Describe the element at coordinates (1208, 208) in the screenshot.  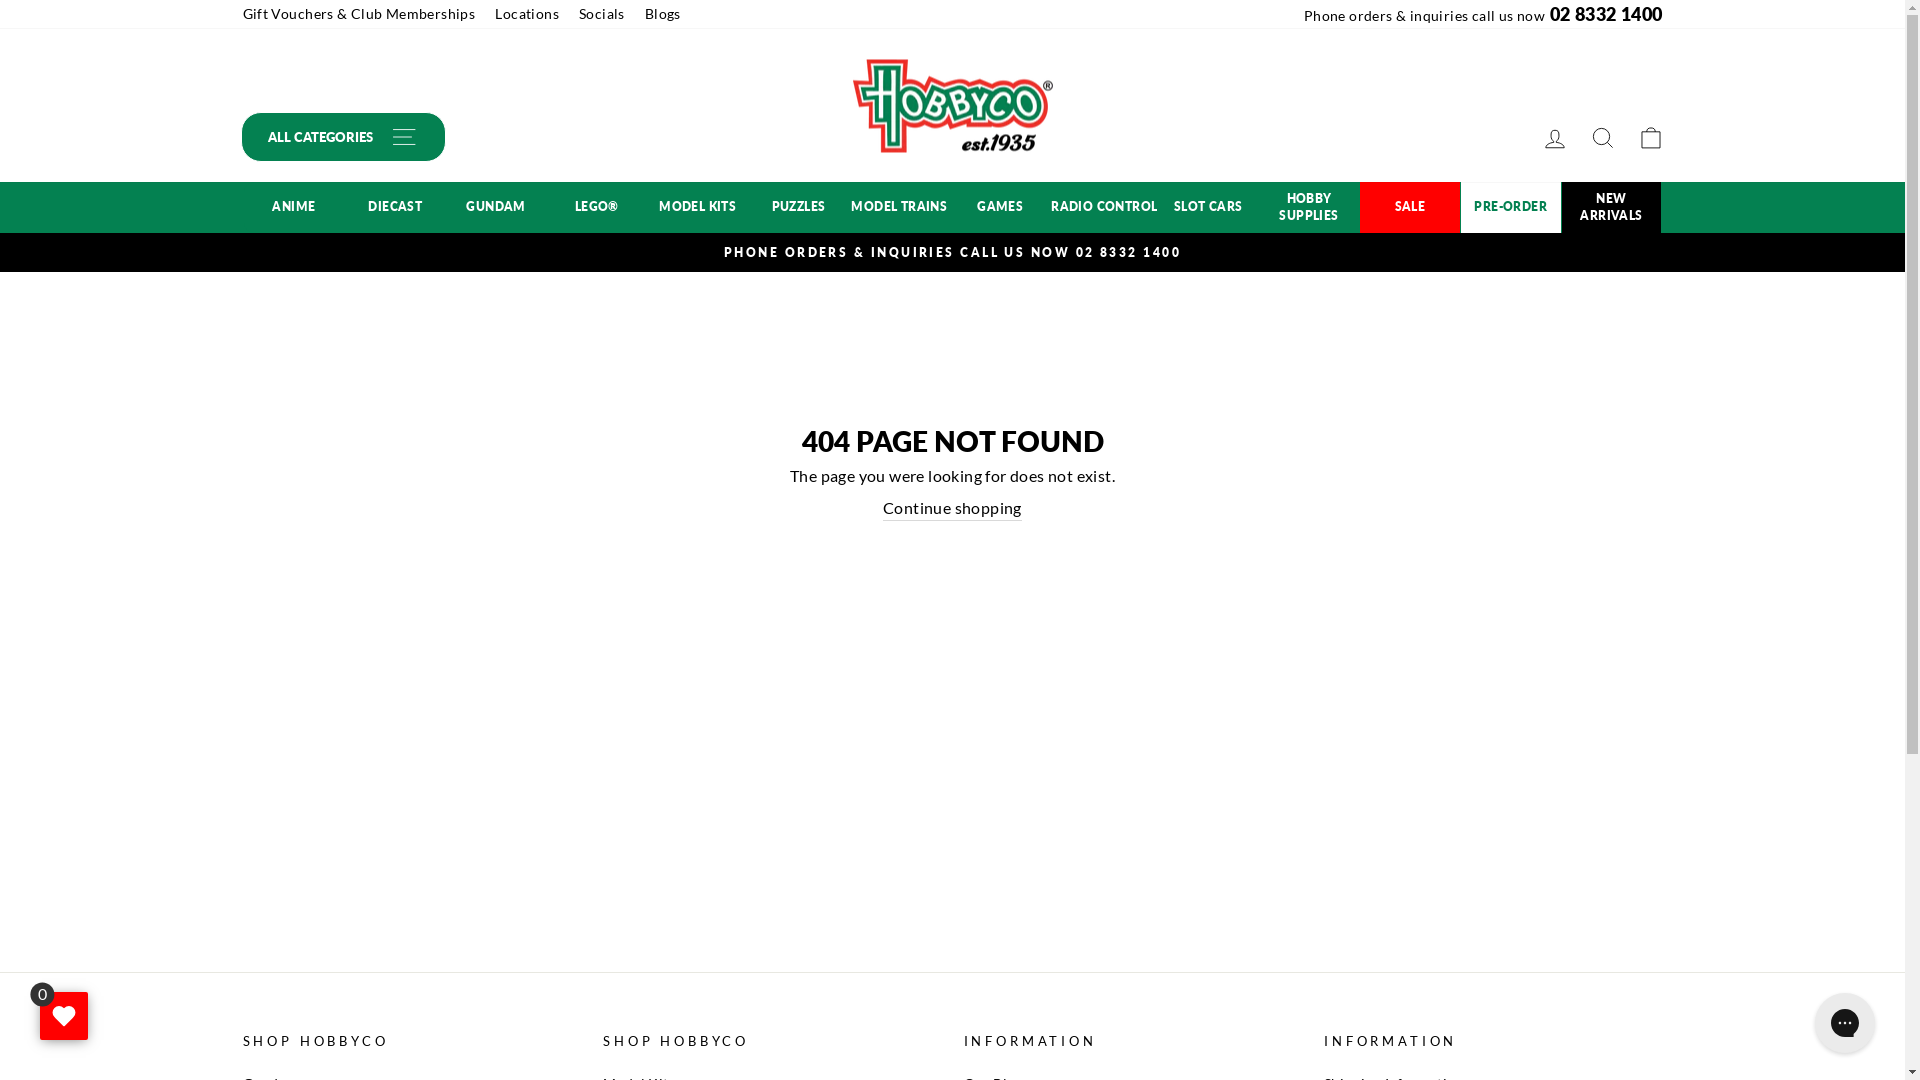
I see `SLOT CARS` at that location.